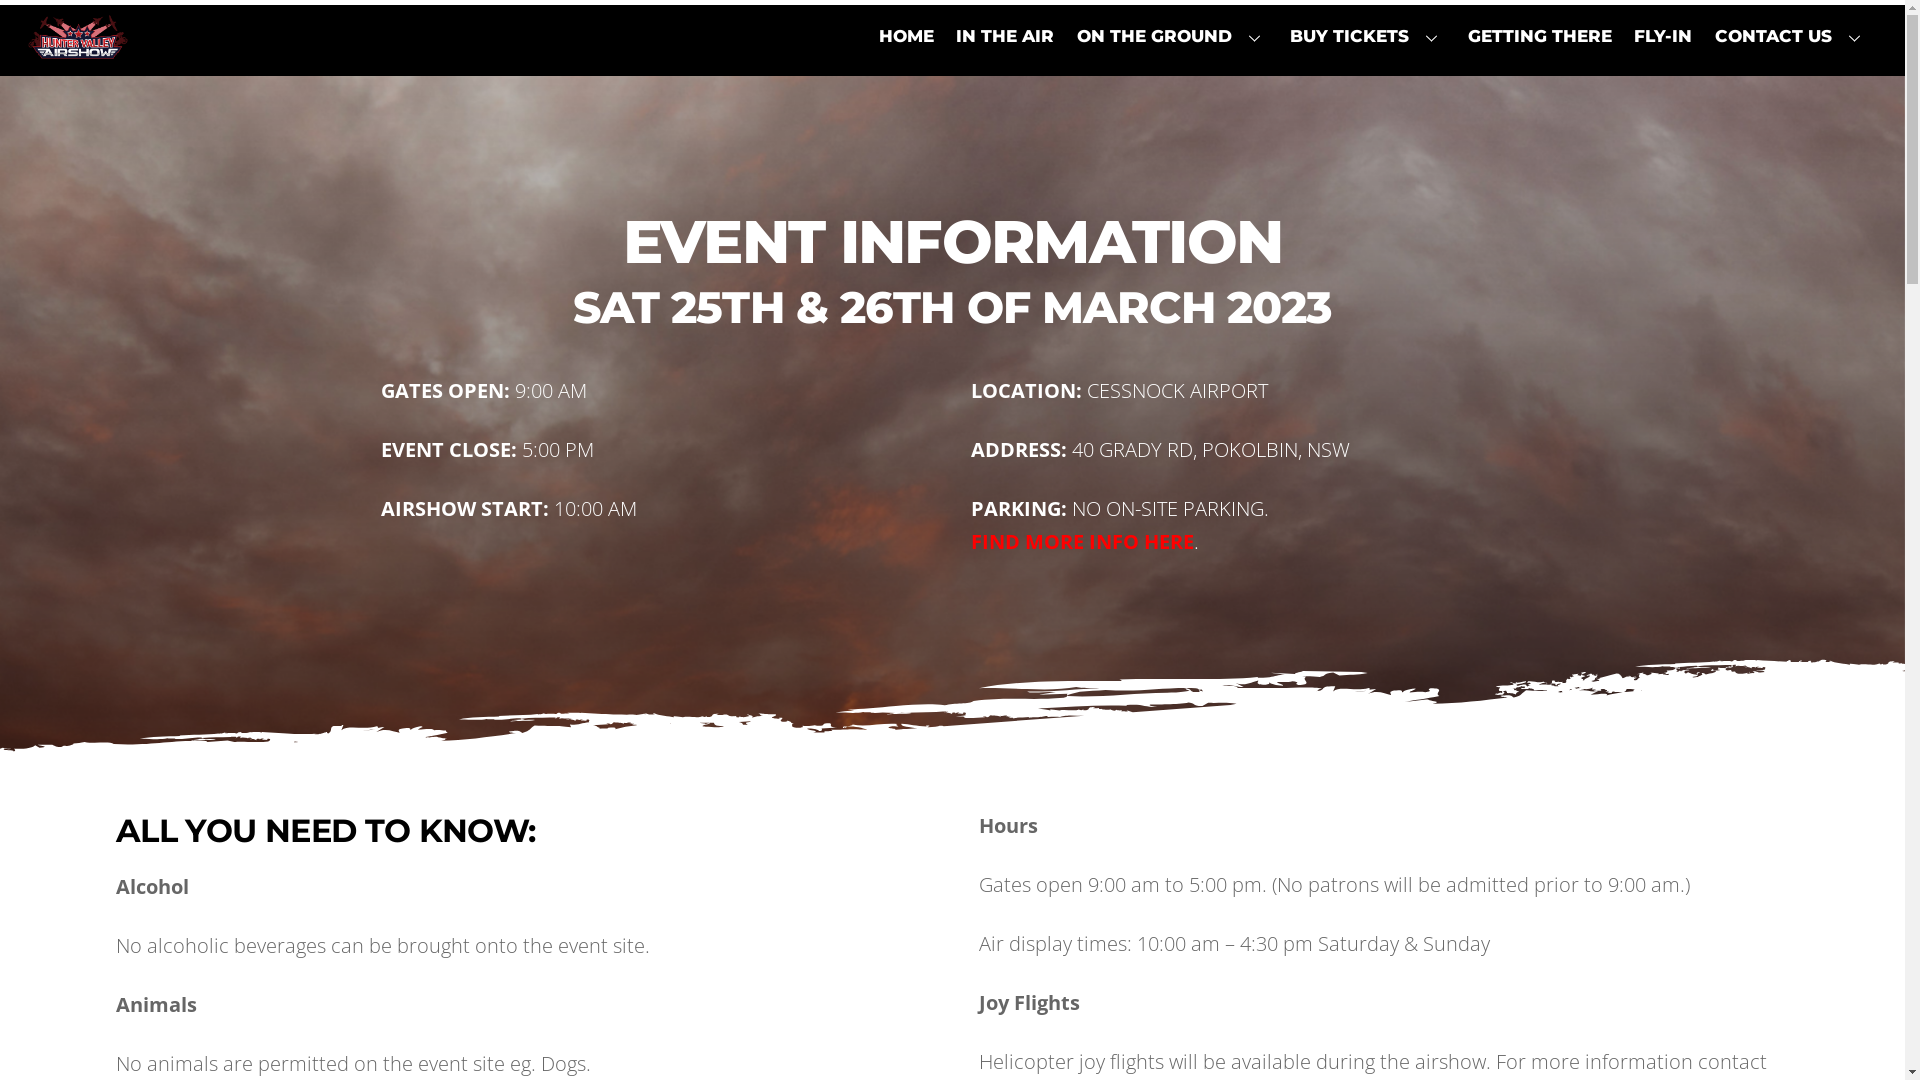 This screenshot has height=1080, width=1920. I want to click on FLY-IN, so click(1664, 36).